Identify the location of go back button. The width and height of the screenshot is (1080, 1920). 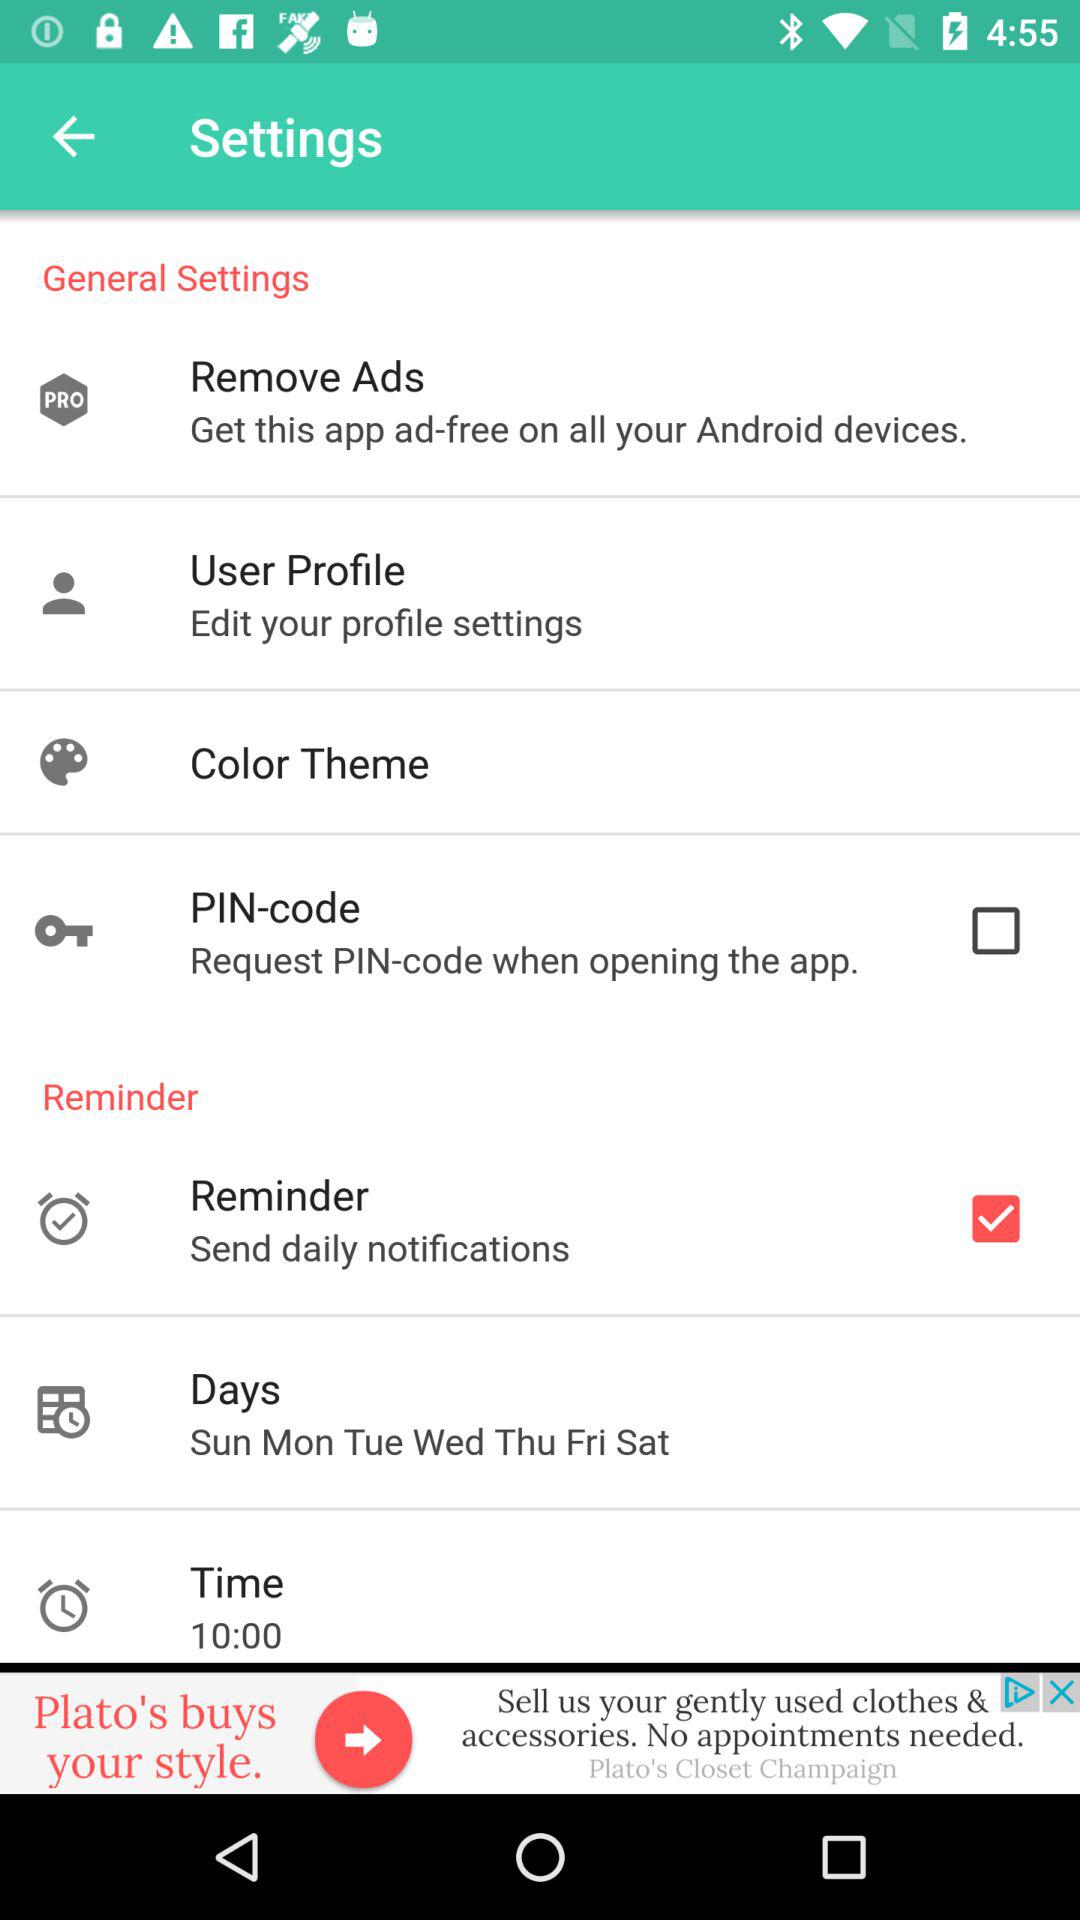
(74, 136).